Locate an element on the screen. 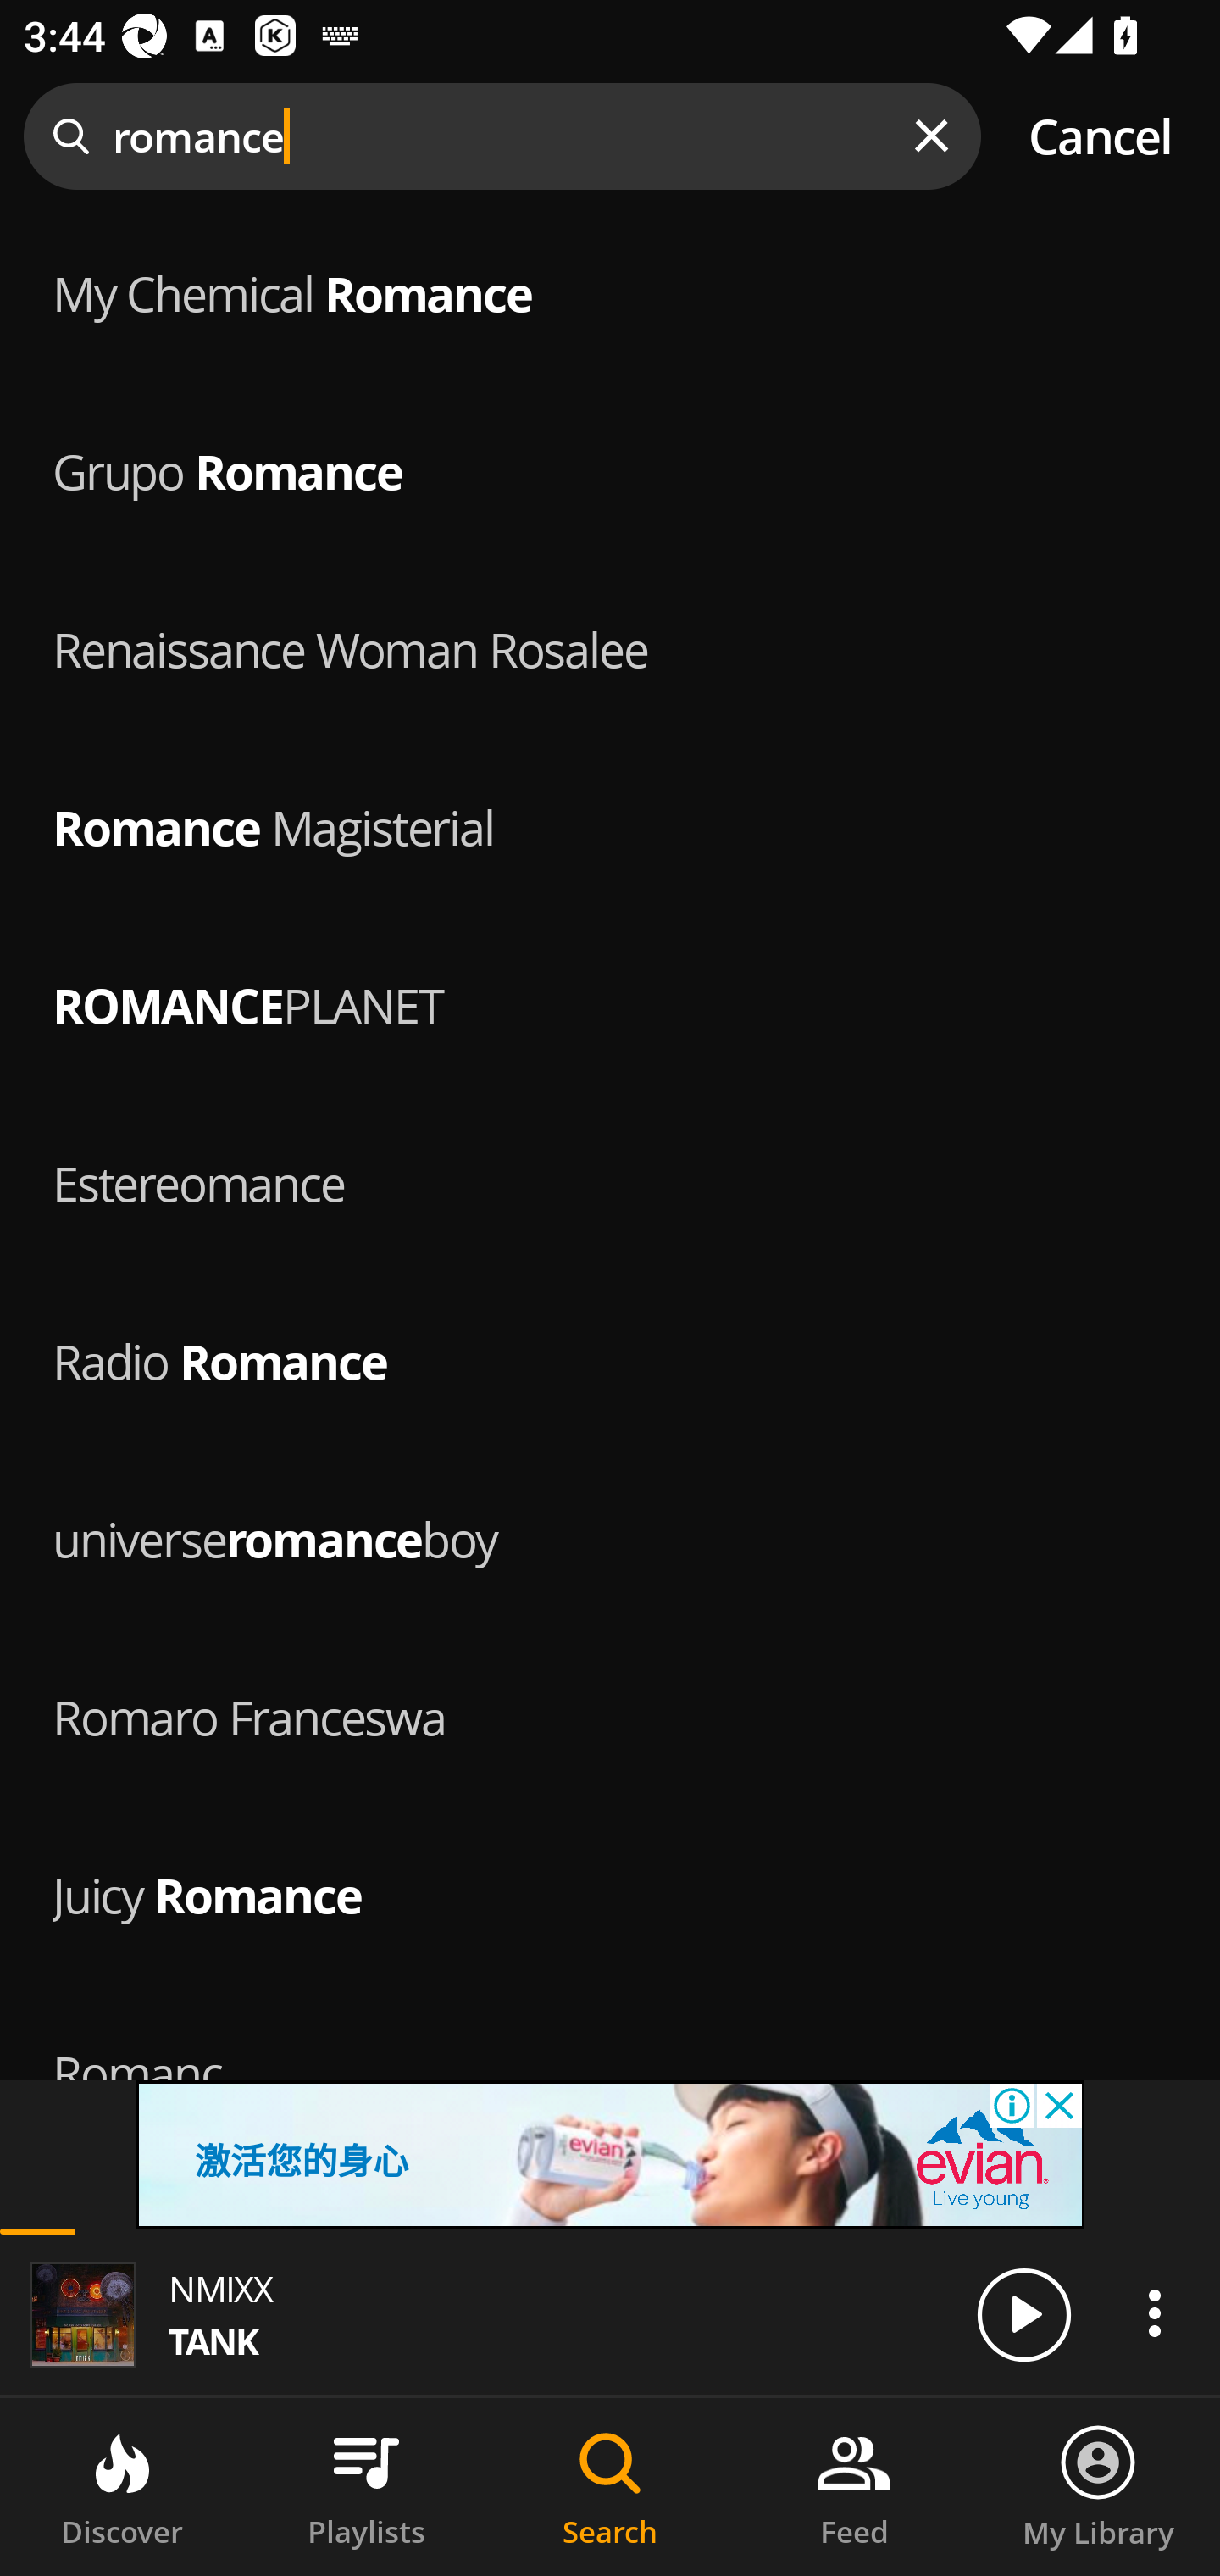 Image resolution: width=1220 pixels, height=2576 pixels. Romance Magisterial is located at coordinates (610, 825).